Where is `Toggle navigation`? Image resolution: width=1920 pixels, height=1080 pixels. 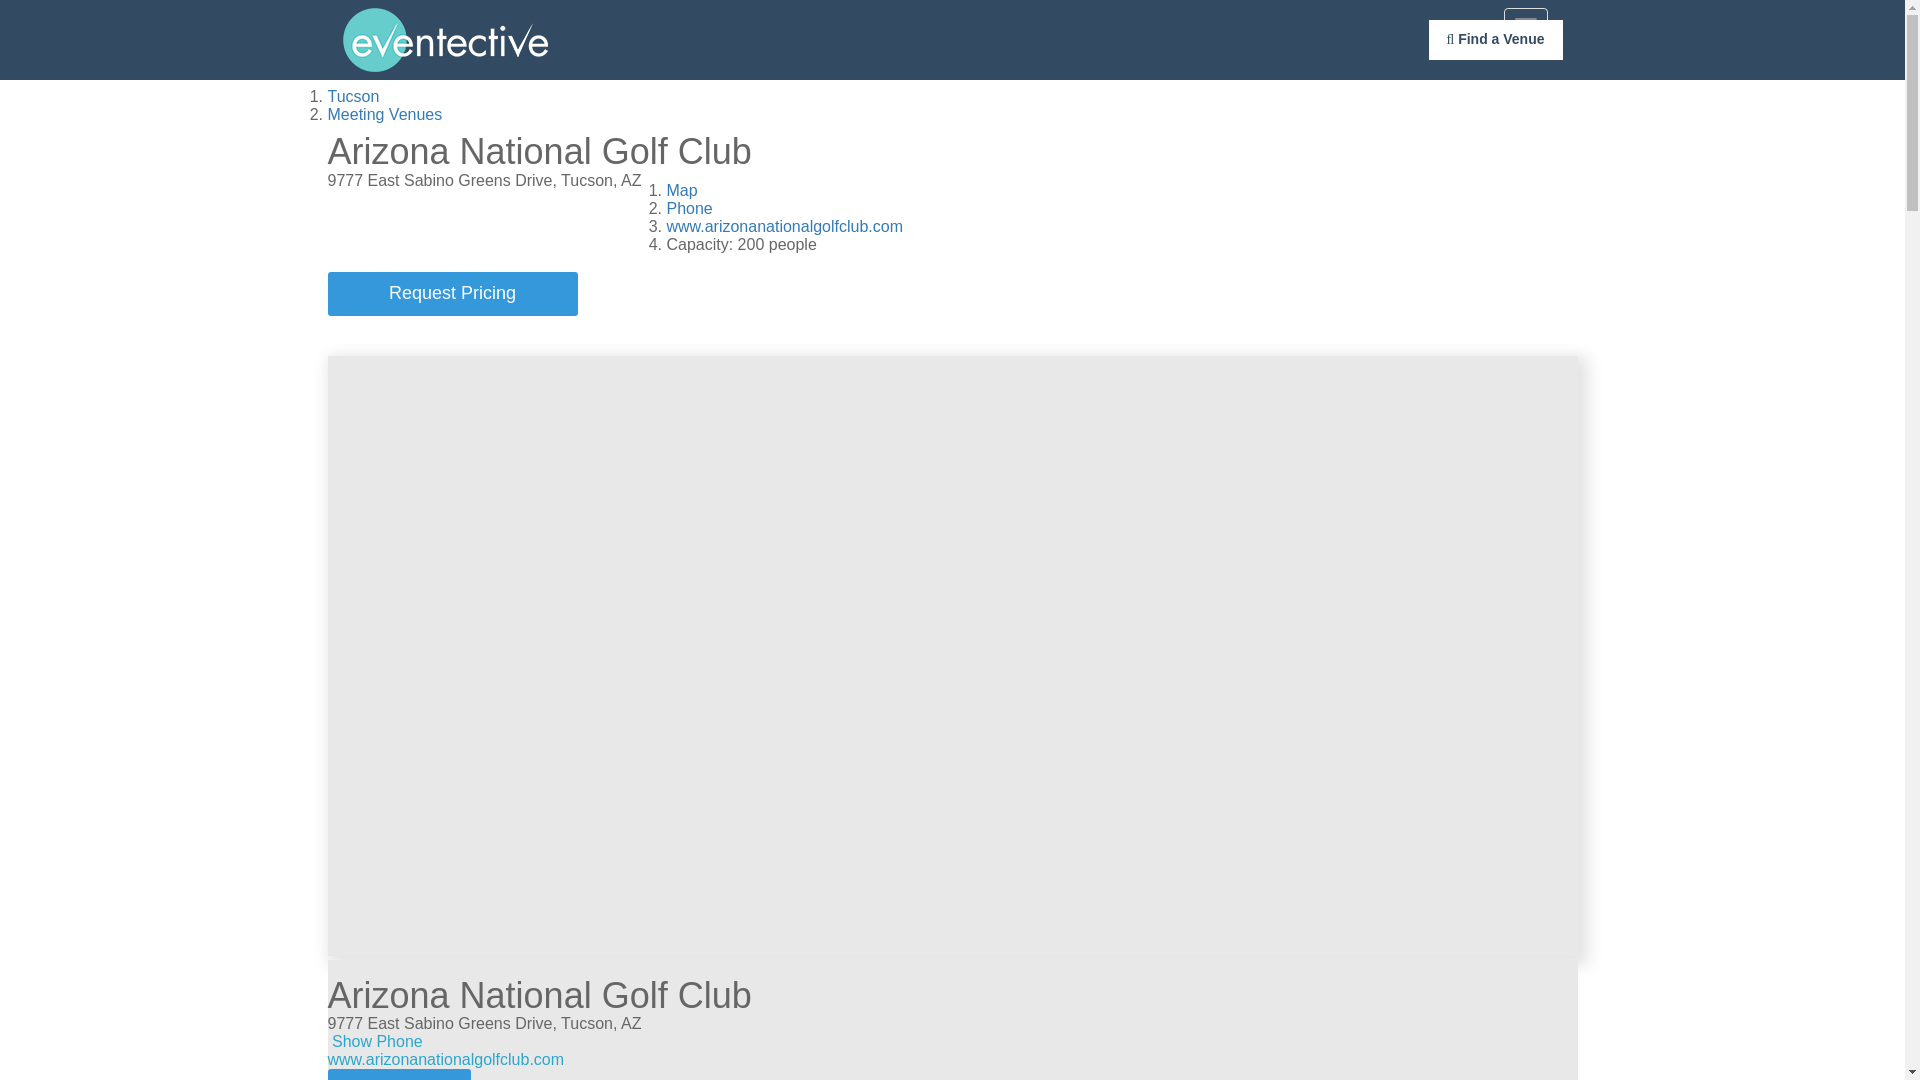
Toggle navigation is located at coordinates (1525, 24).